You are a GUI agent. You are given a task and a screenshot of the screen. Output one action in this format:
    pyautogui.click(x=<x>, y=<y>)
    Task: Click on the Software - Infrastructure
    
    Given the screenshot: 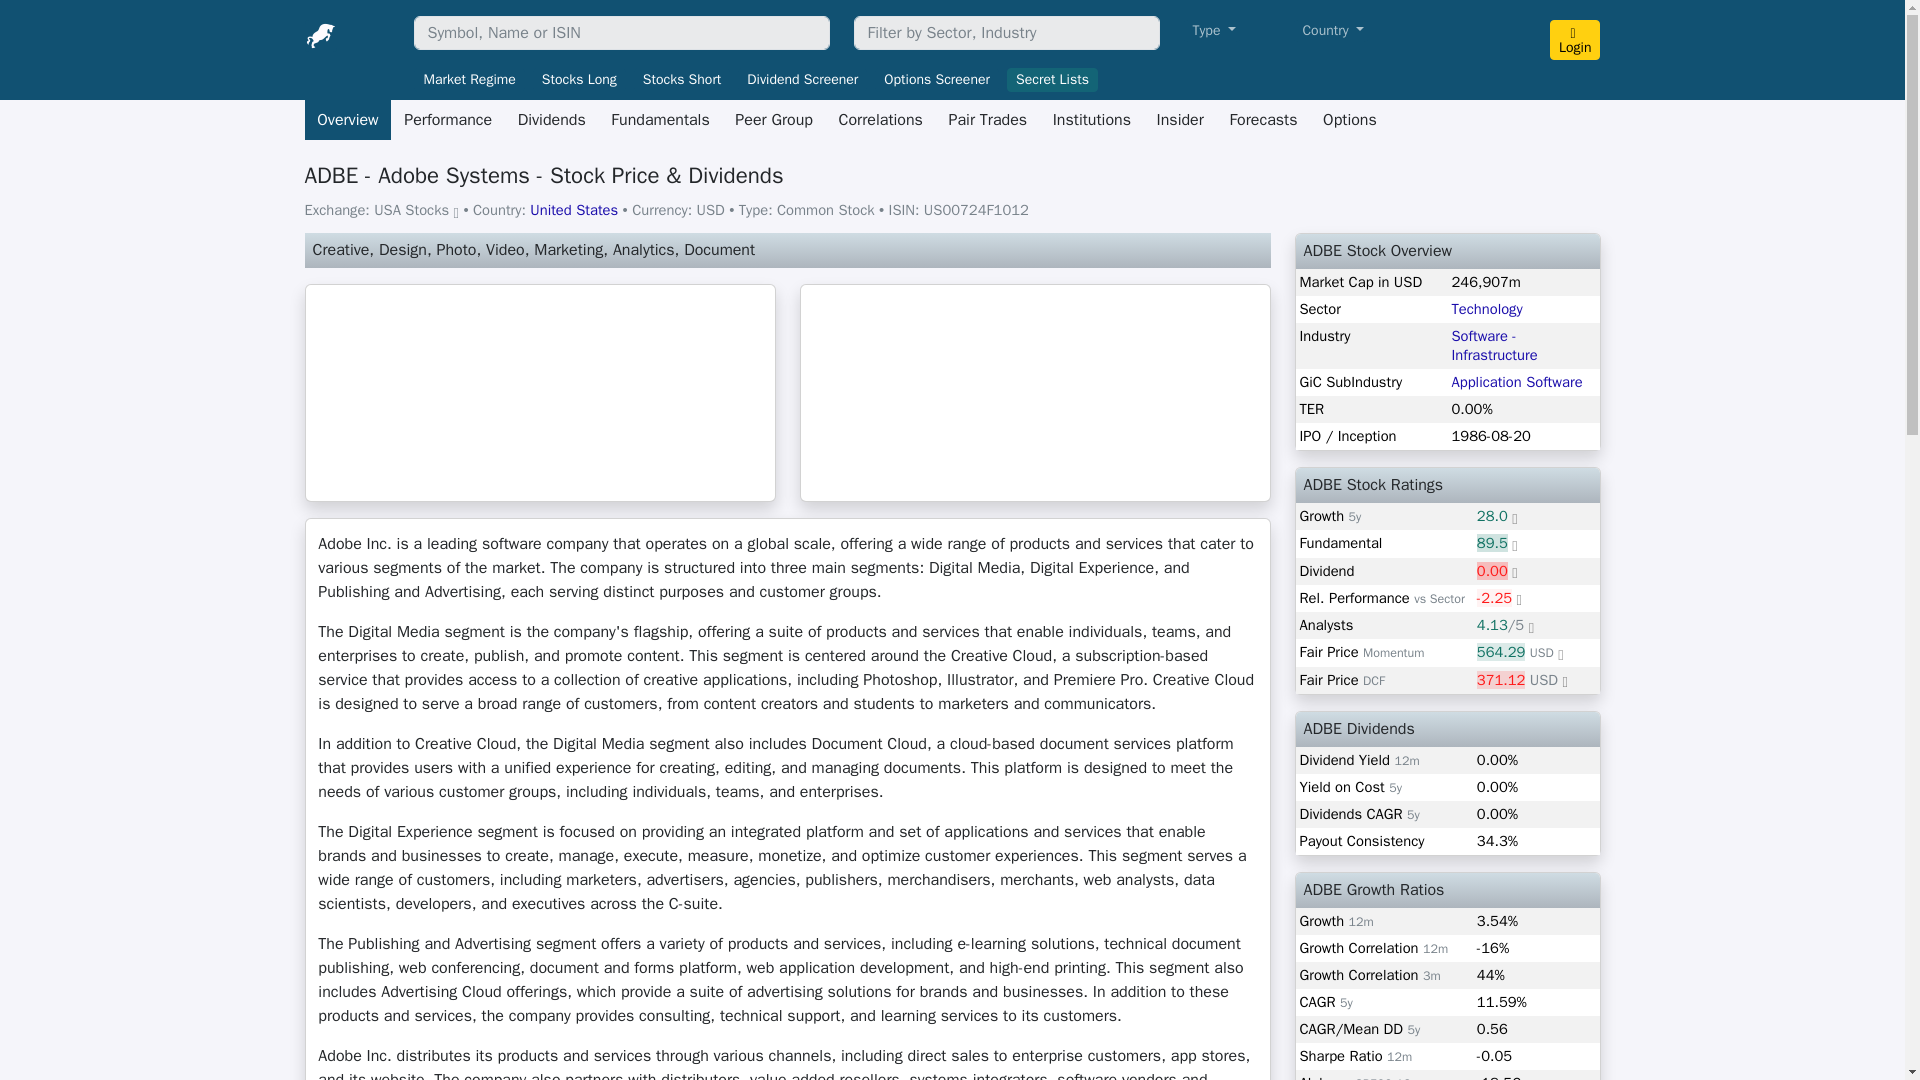 What is the action you would take?
    pyautogui.click(x=1494, y=345)
    